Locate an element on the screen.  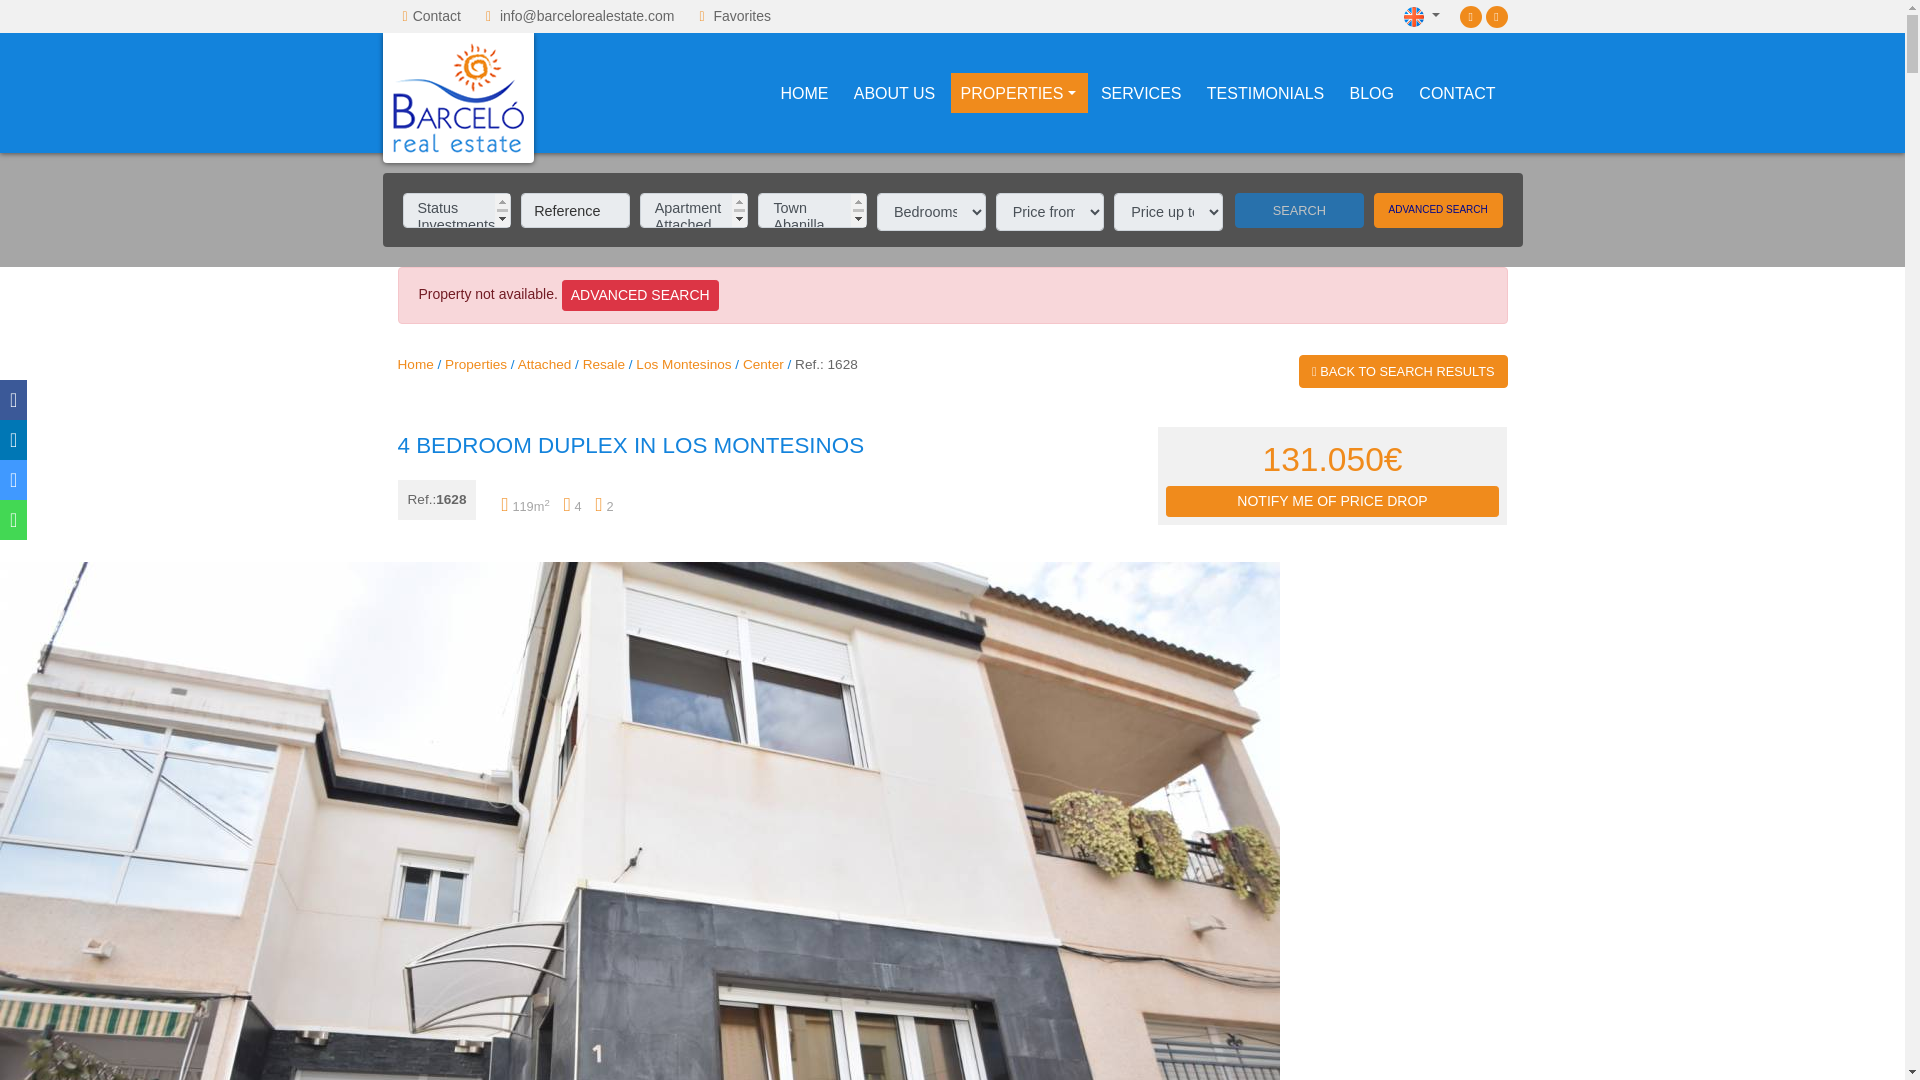
Facebook is located at coordinates (1470, 15).